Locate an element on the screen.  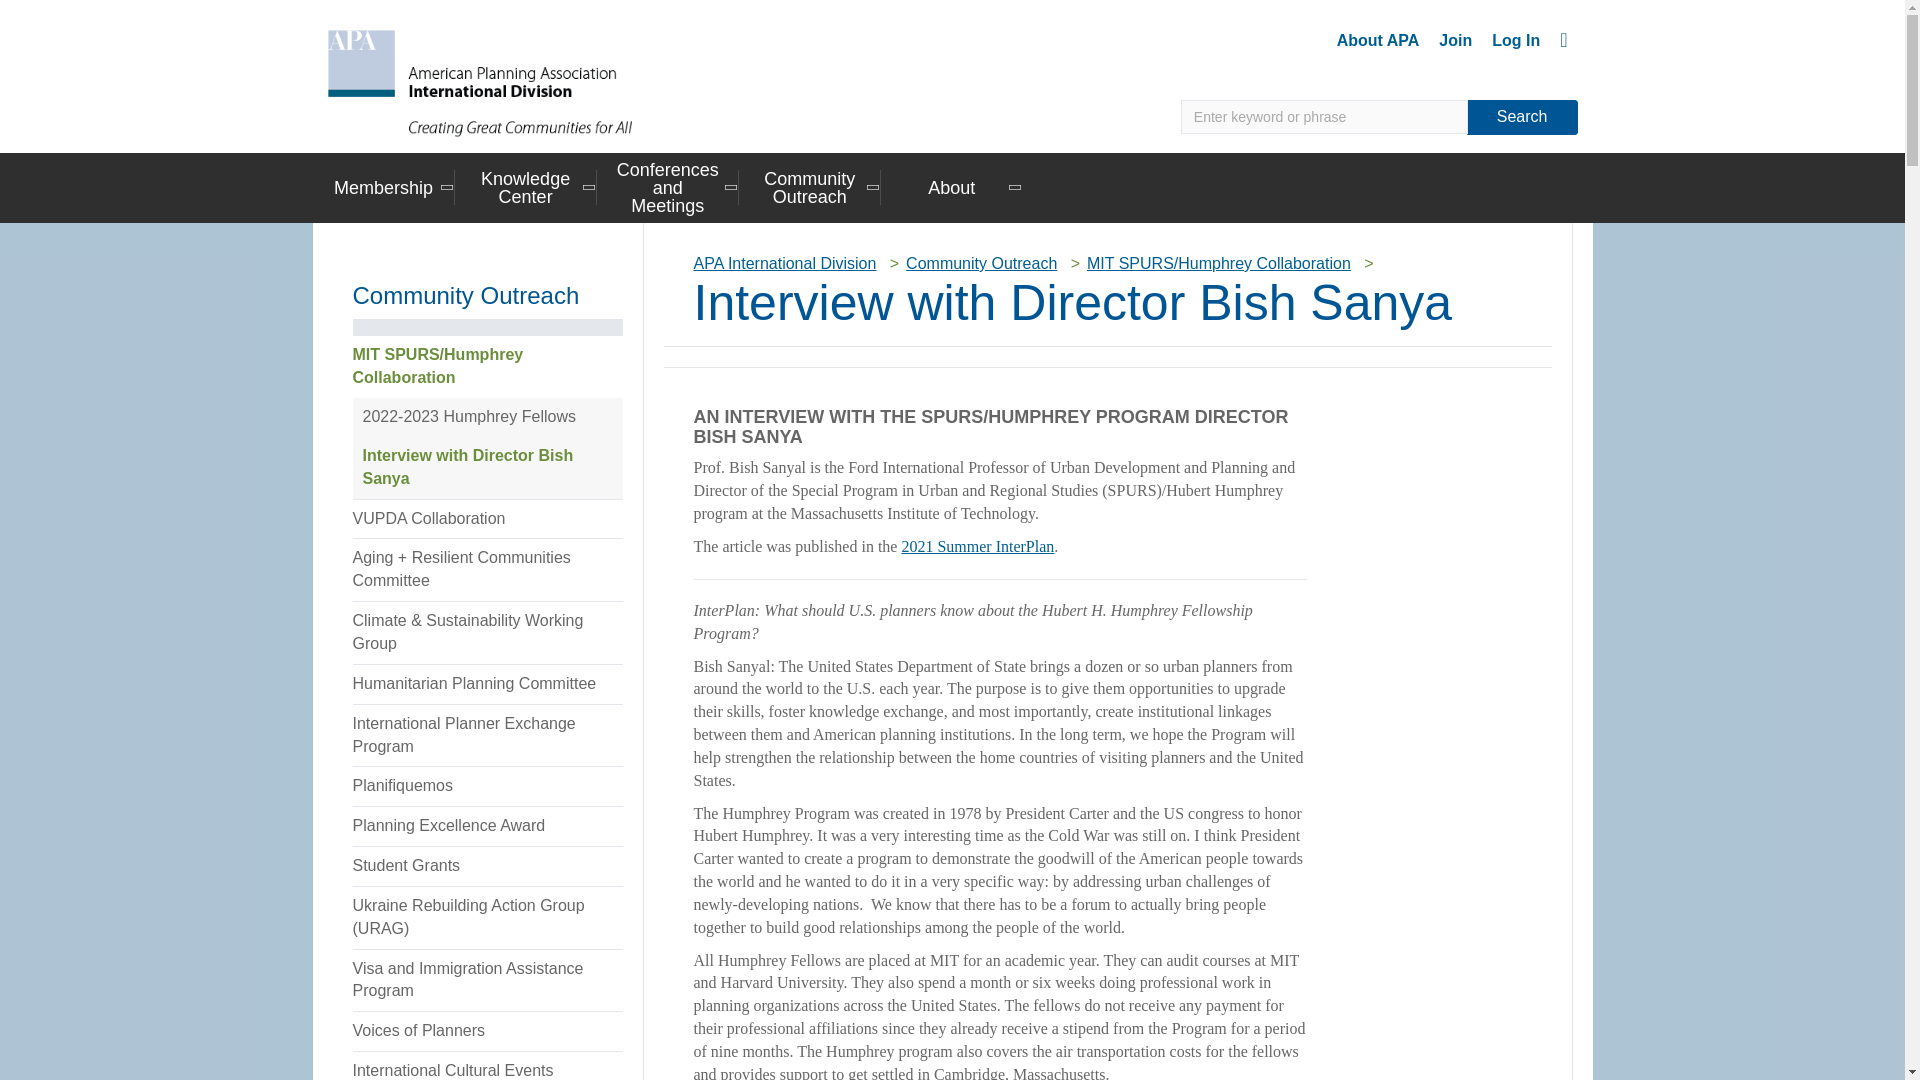
Log In is located at coordinates (1516, 40).